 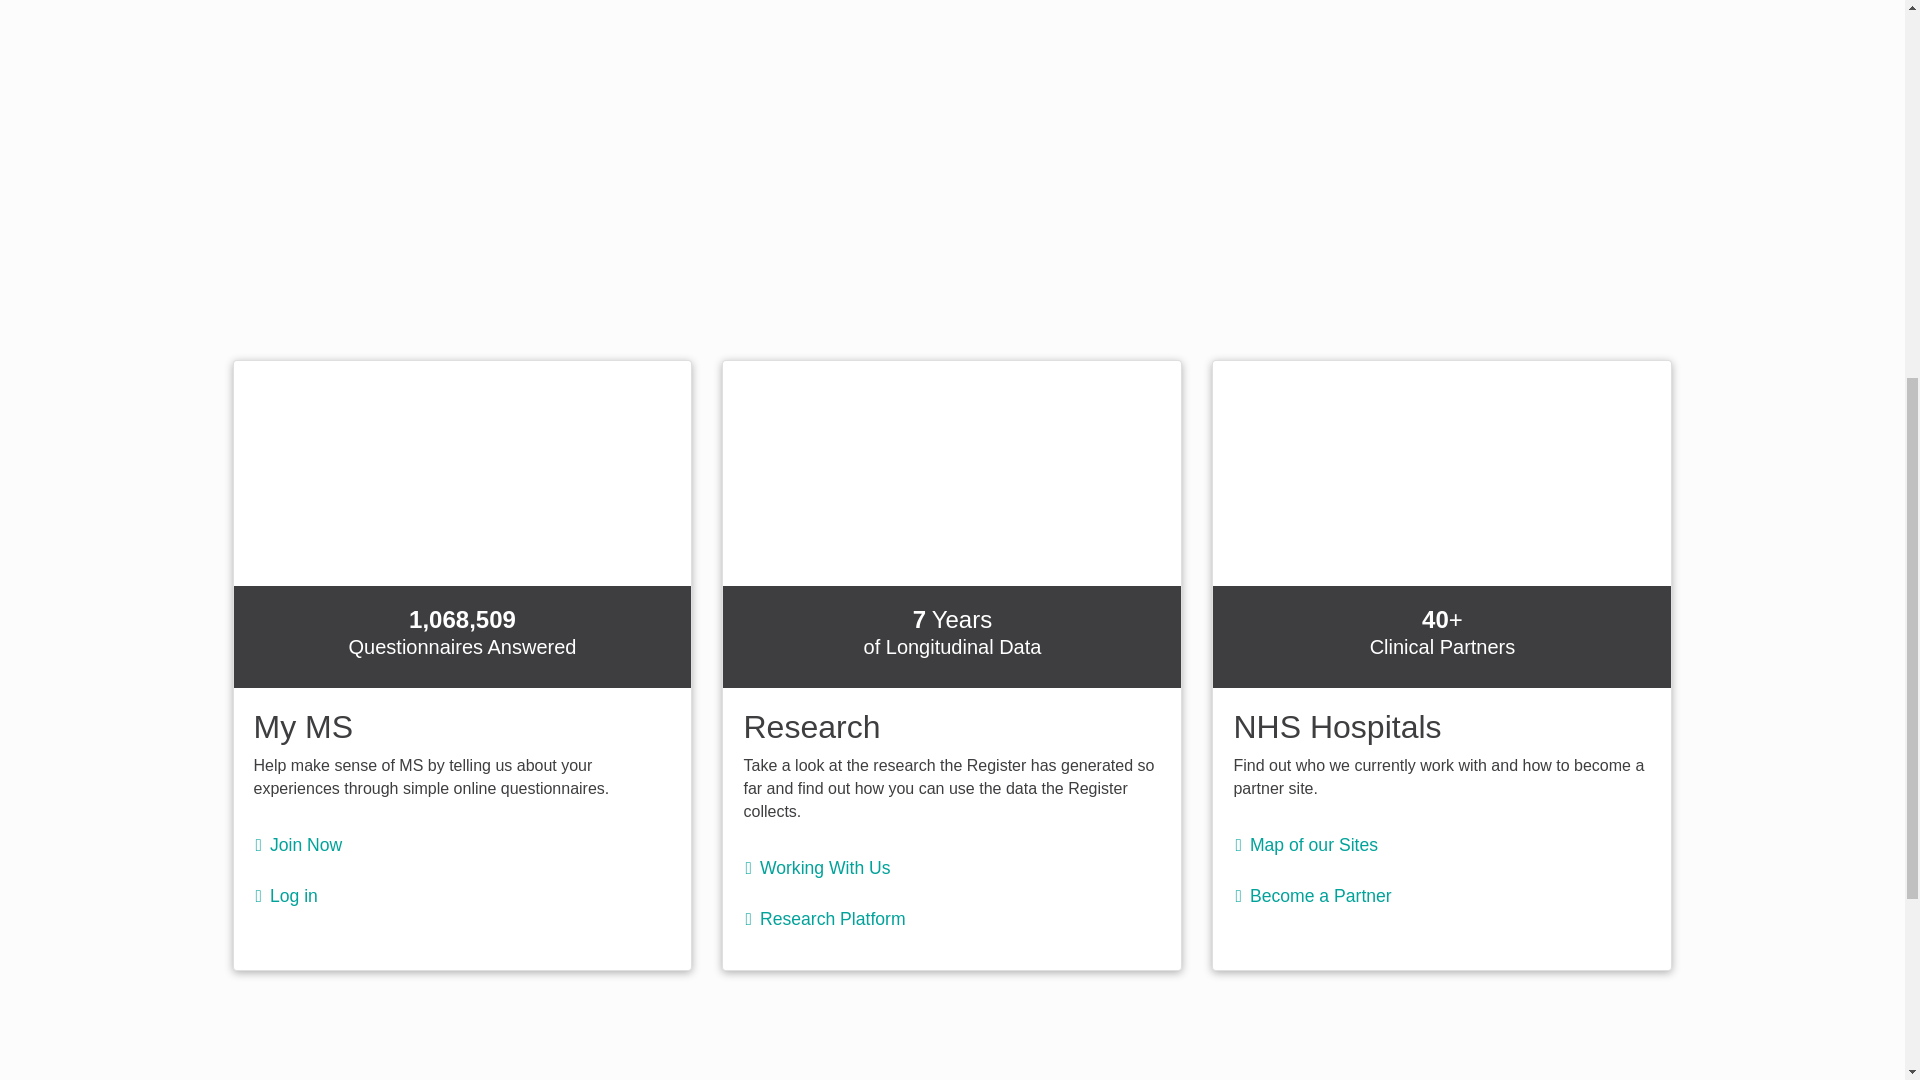 What do you see at coordinates (1318, 844) in the screenshot?
I see `Map of our Sites` at bounding box center [1318, 844].